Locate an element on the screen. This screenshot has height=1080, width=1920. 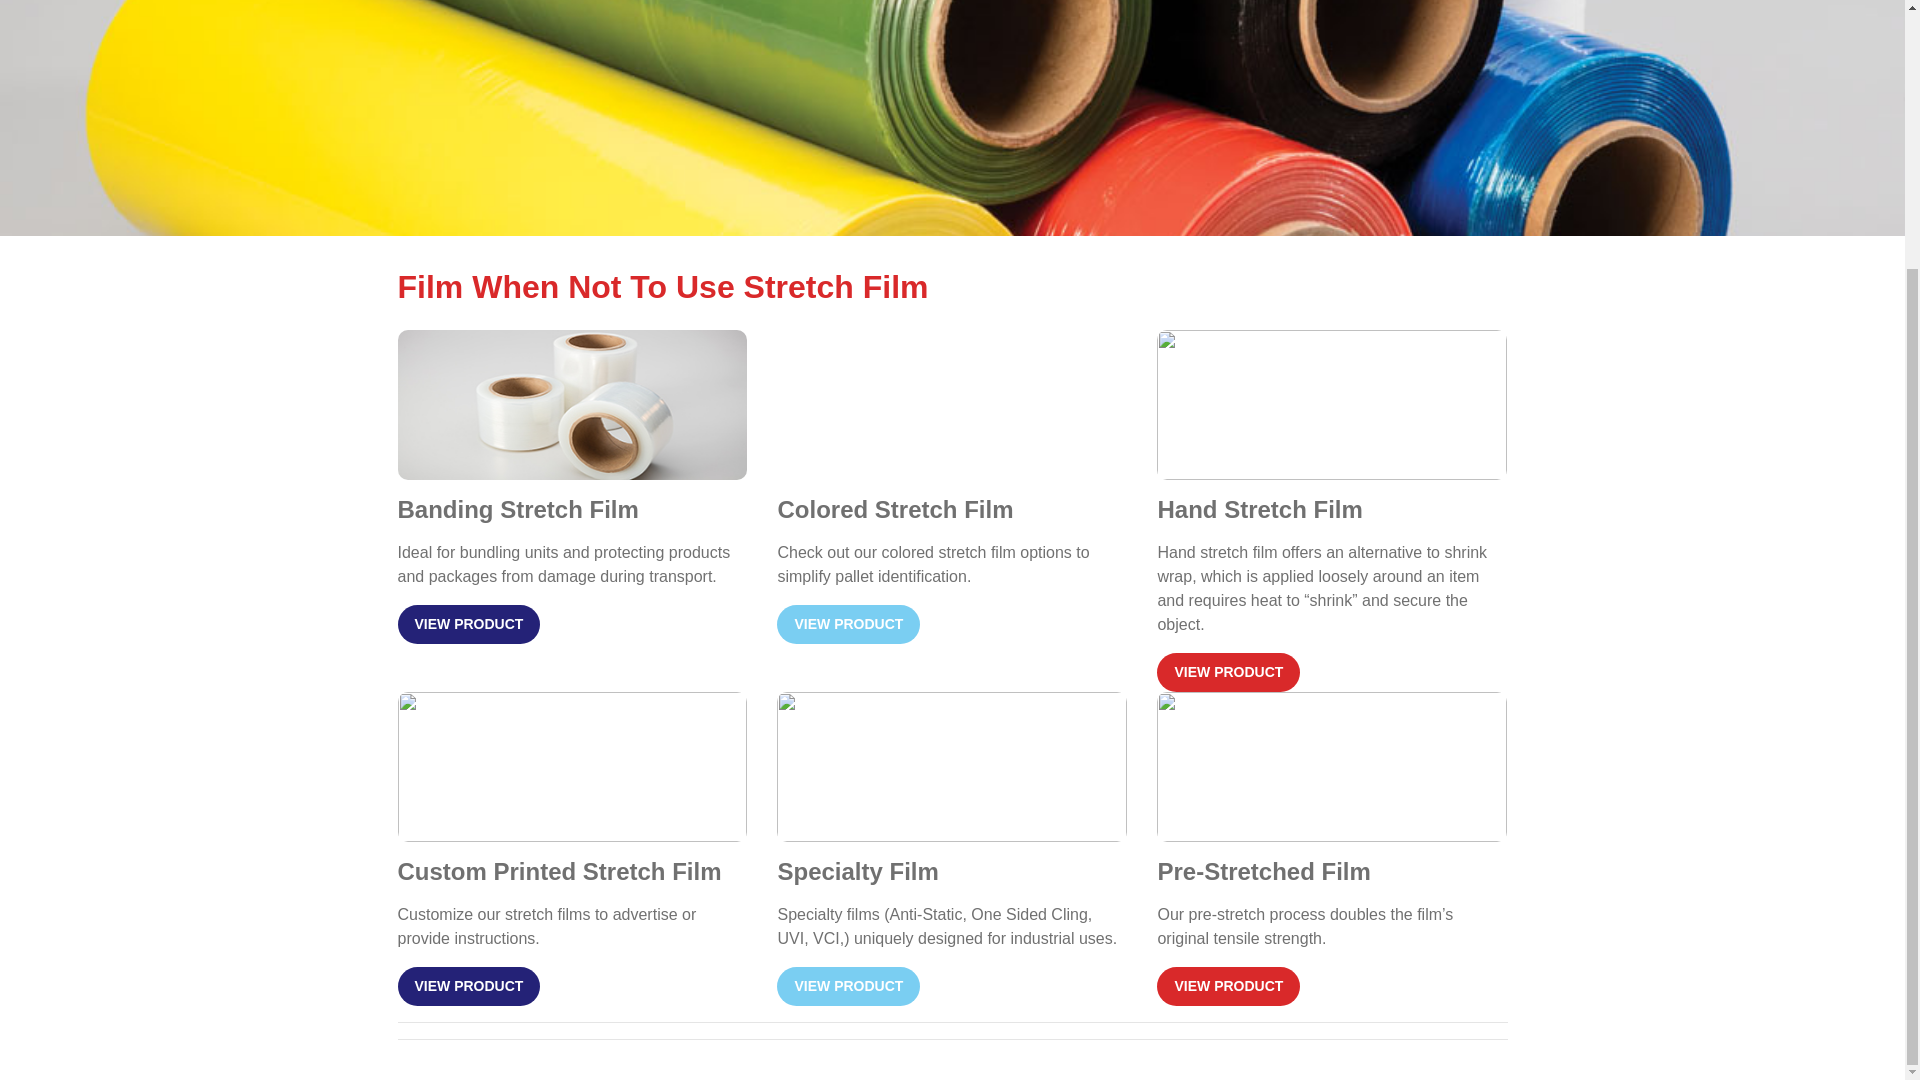
VIEW PRODUCT is located at coordinates (1228, 672).